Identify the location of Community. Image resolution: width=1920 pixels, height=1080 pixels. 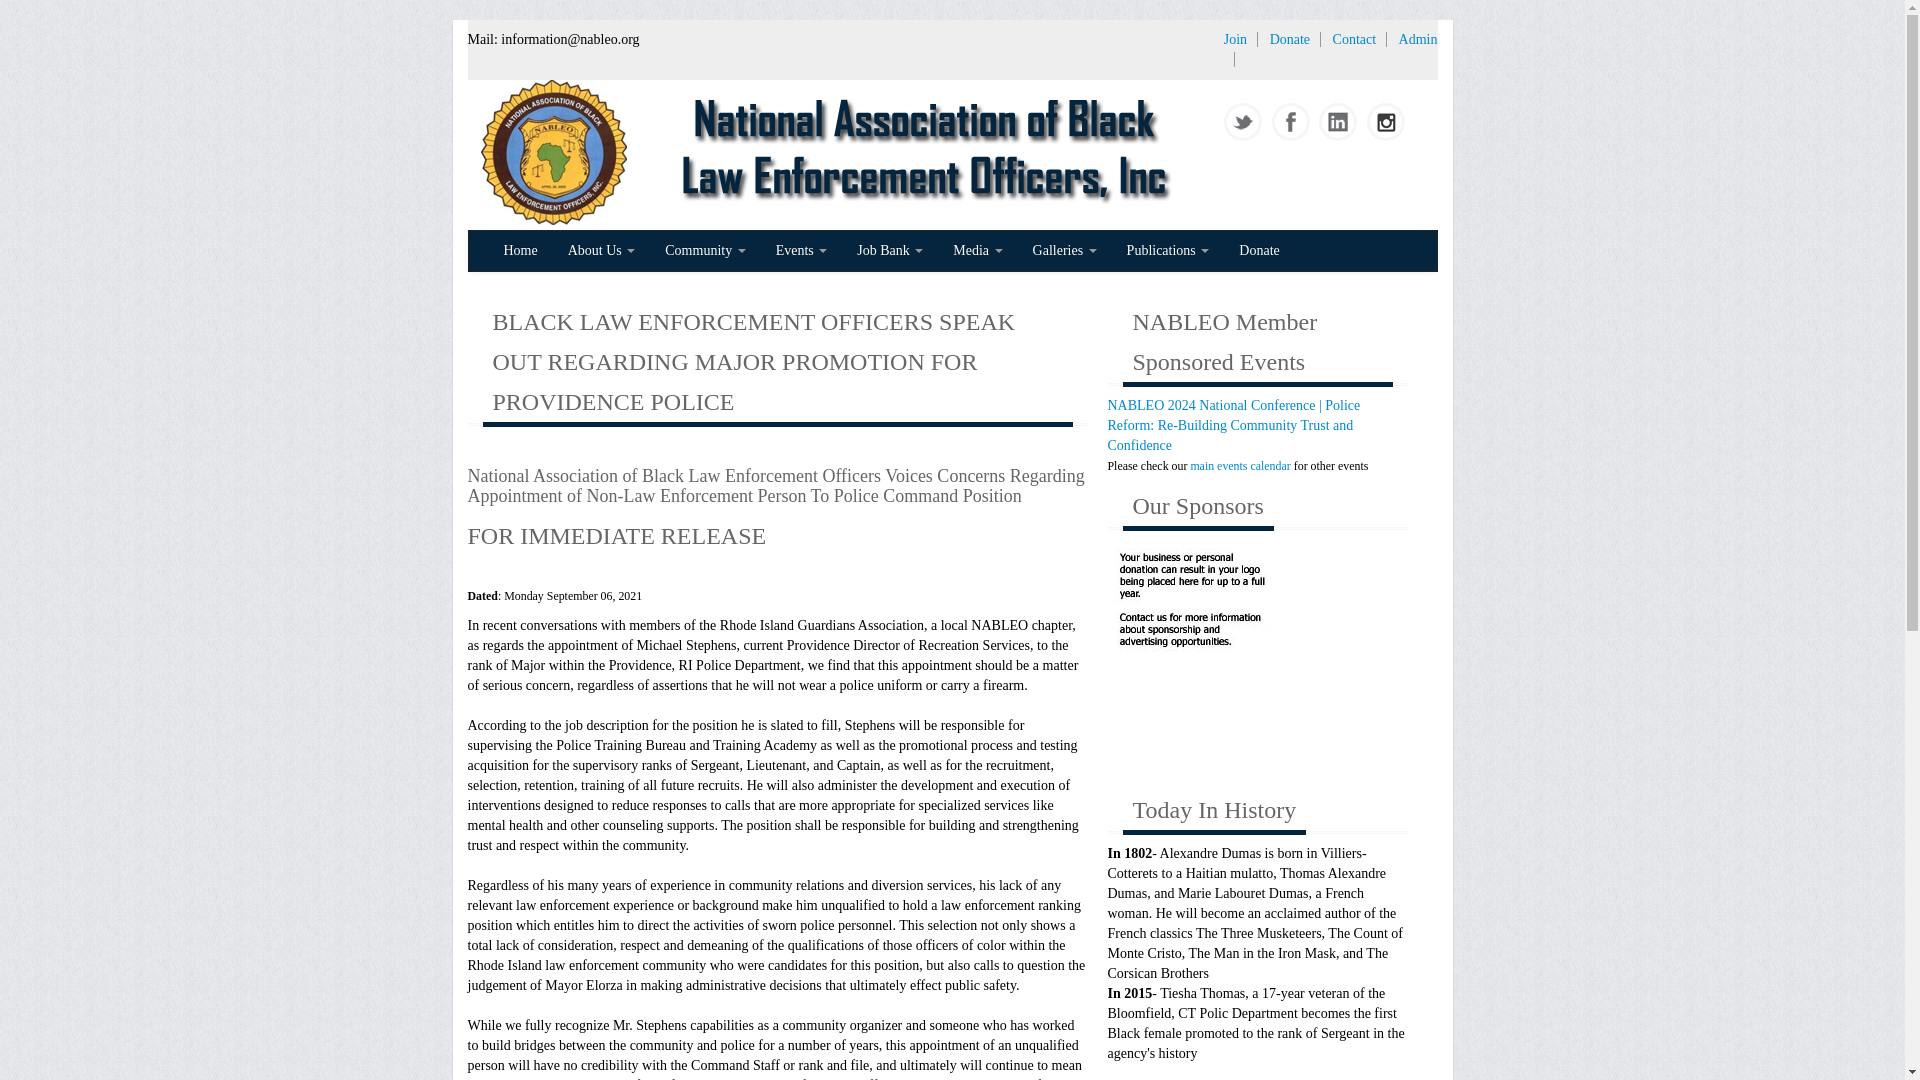
(705, 251).